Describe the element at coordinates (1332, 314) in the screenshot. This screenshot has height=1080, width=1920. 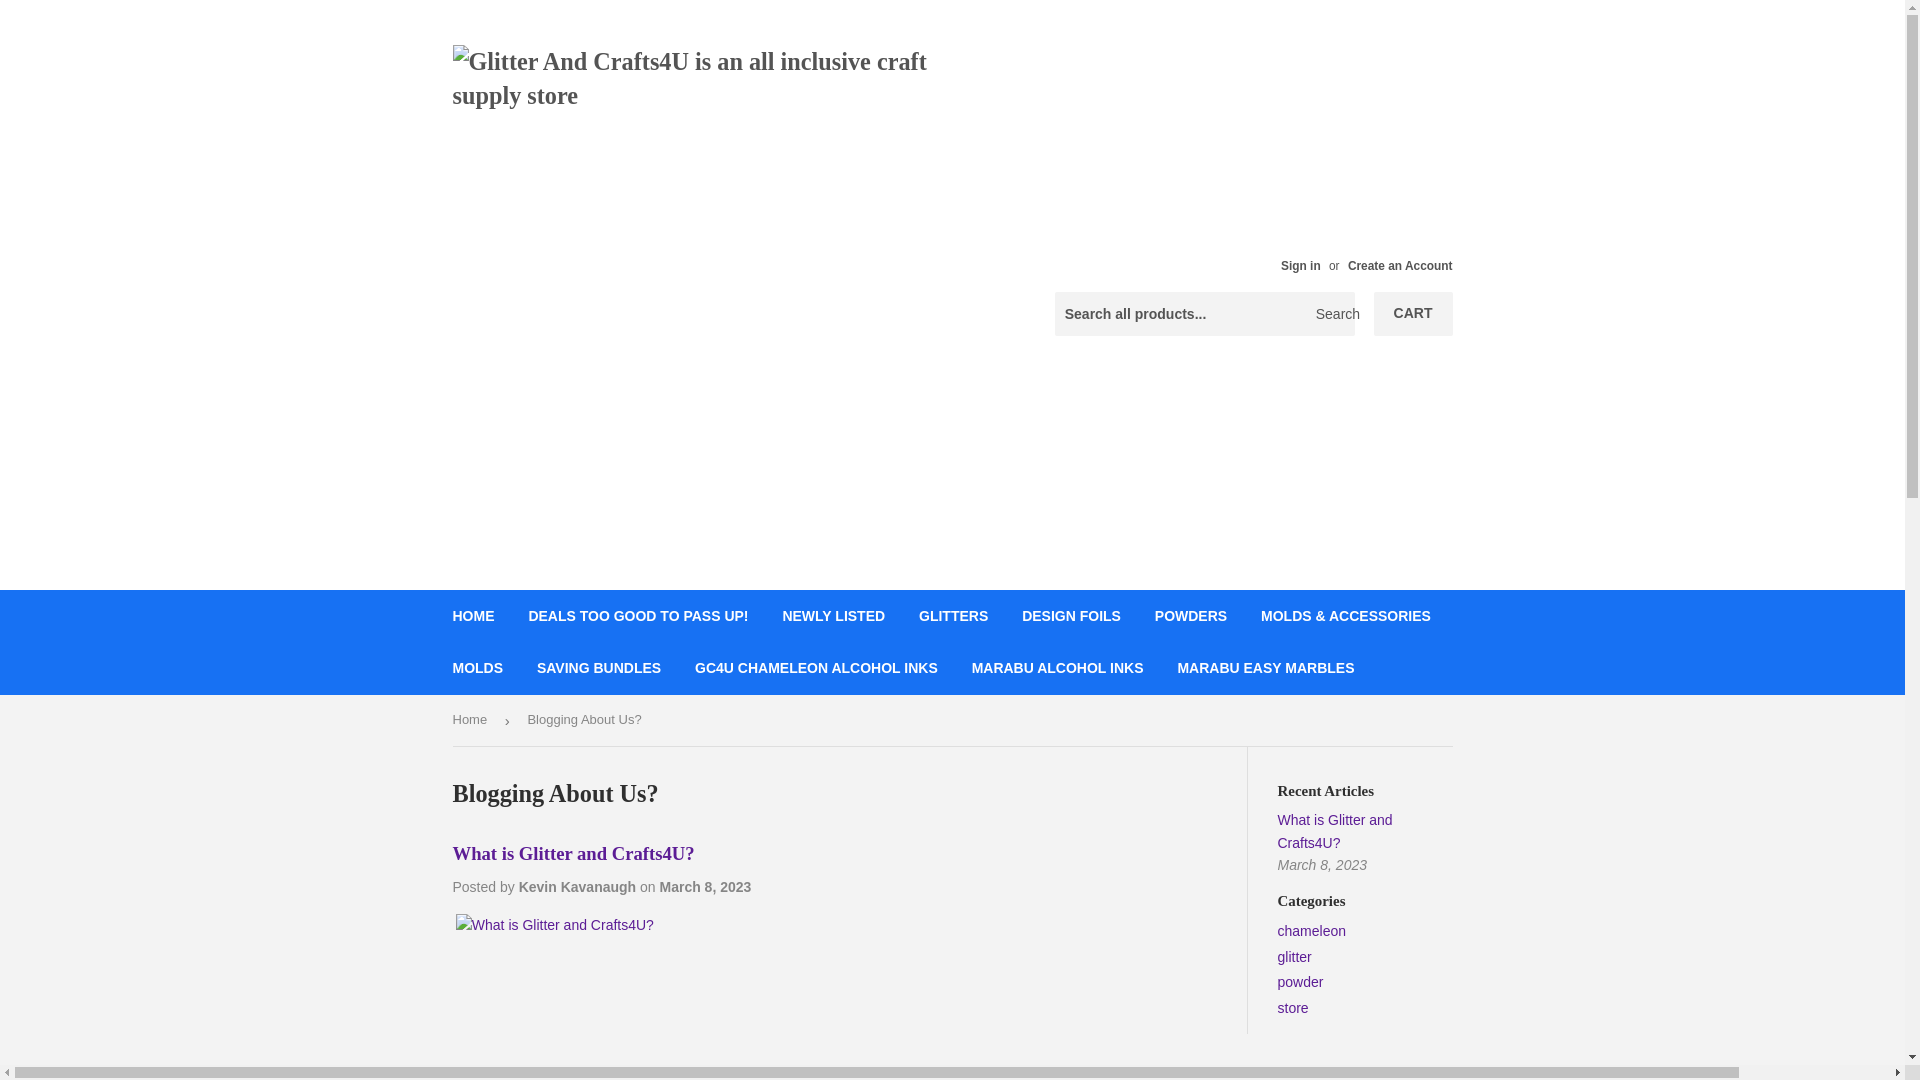
I see `Search` at that location.